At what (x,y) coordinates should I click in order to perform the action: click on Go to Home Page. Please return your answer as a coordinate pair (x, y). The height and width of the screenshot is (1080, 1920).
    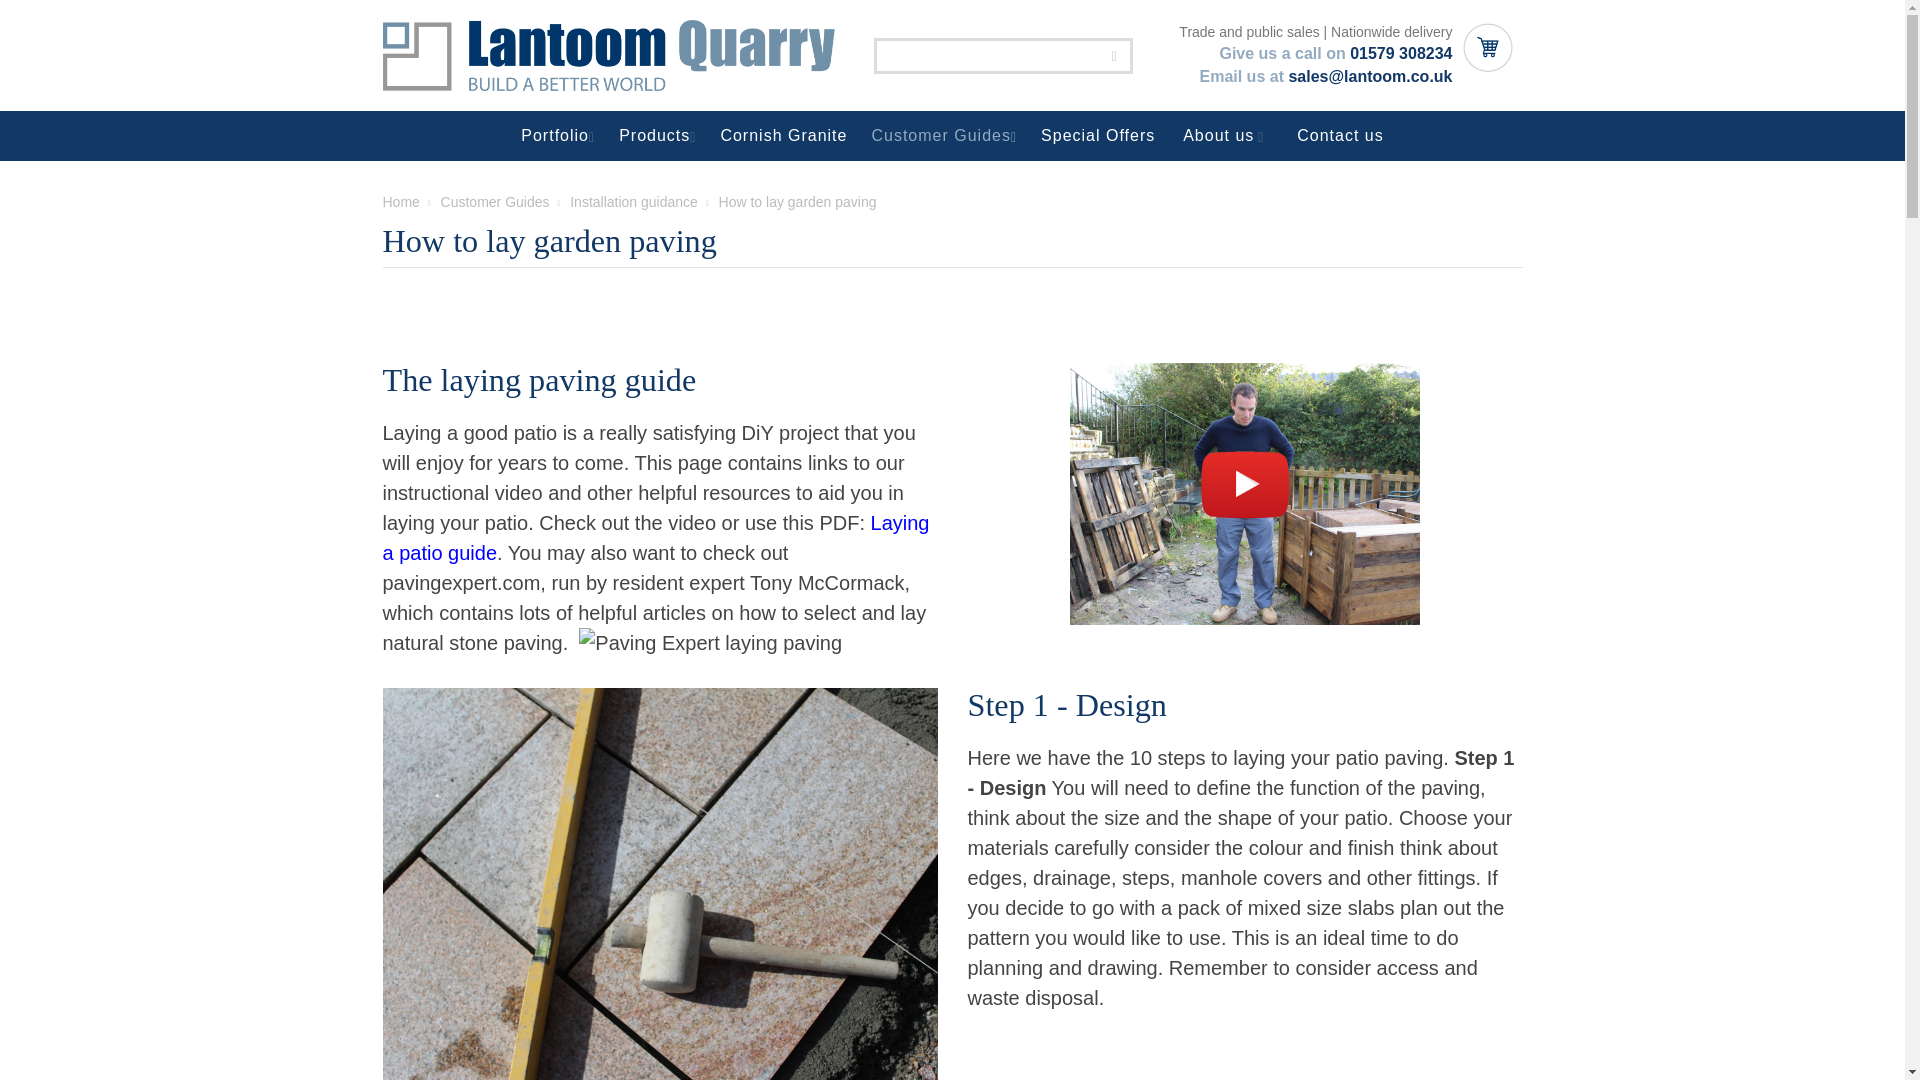
    Looking at the image, I should click on (400, 202).